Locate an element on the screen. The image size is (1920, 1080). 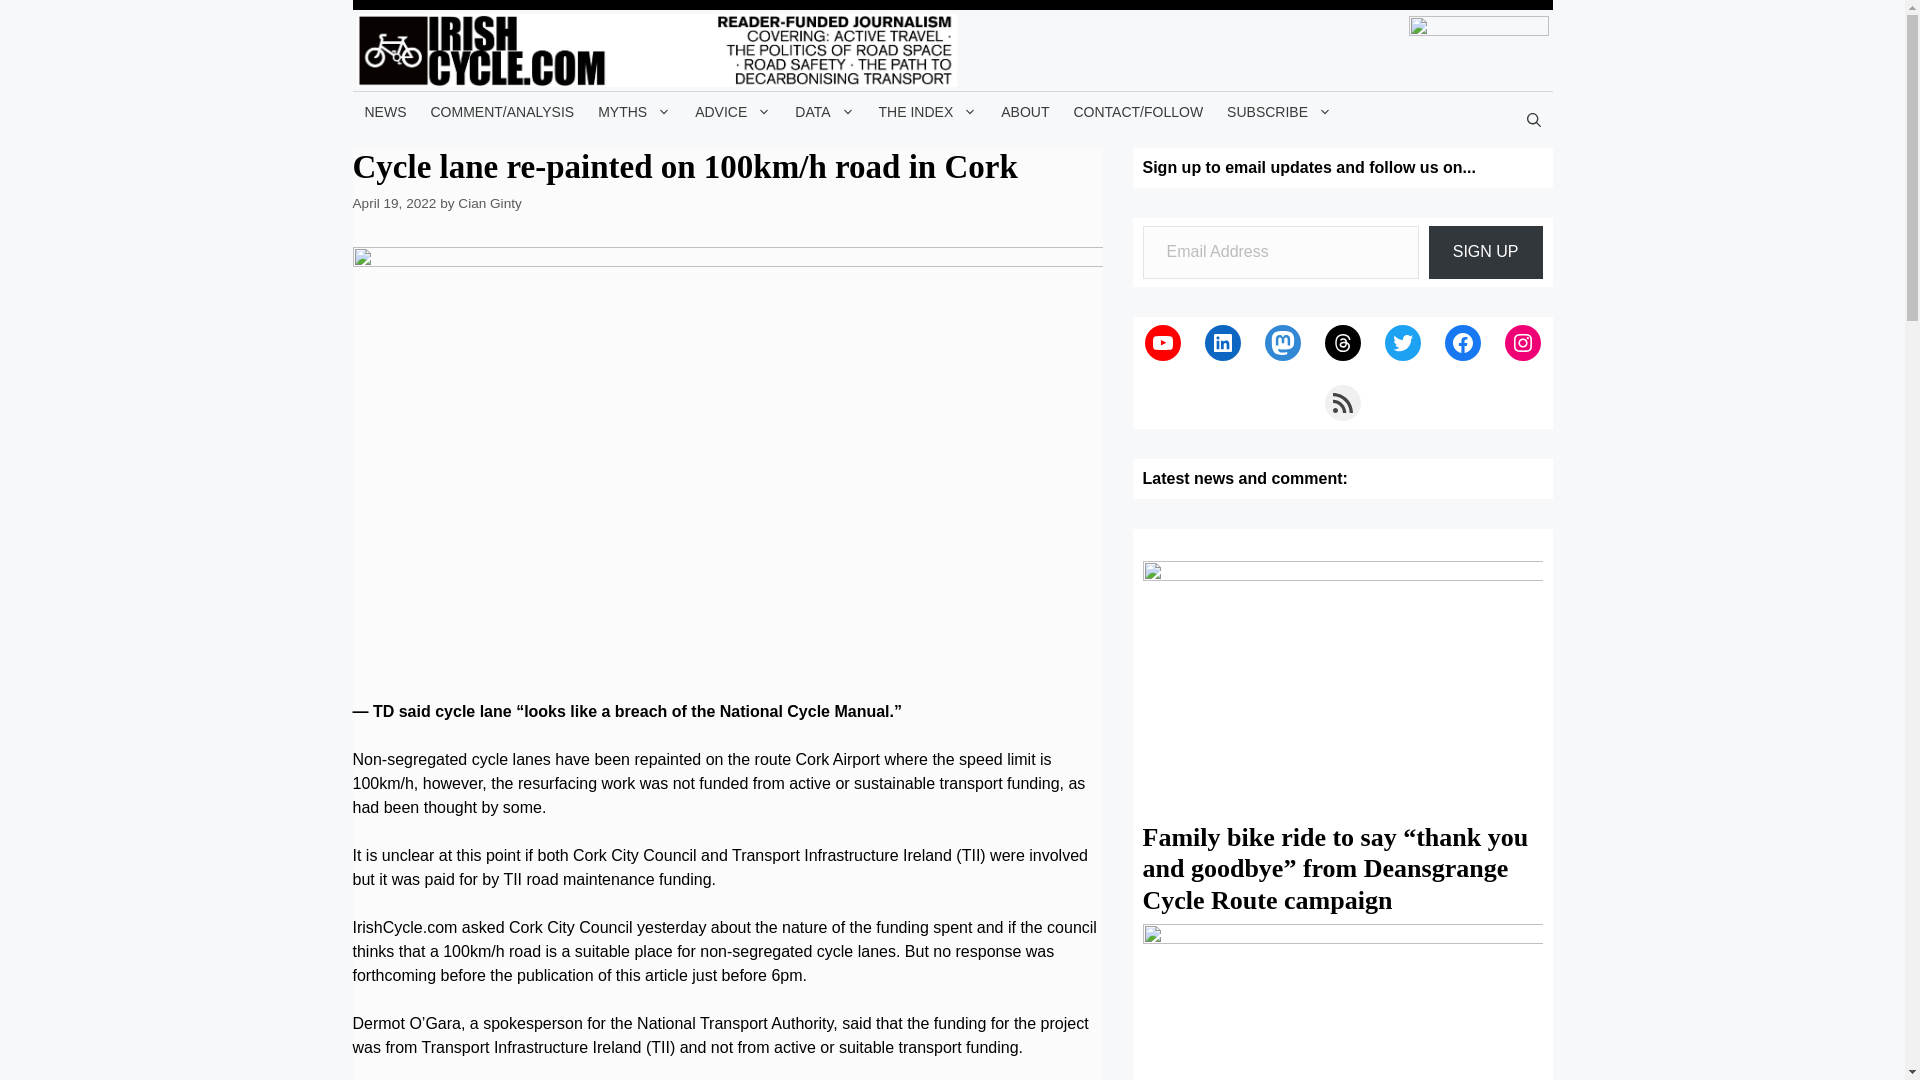
MYTHS is located at coordinates (634, 111).